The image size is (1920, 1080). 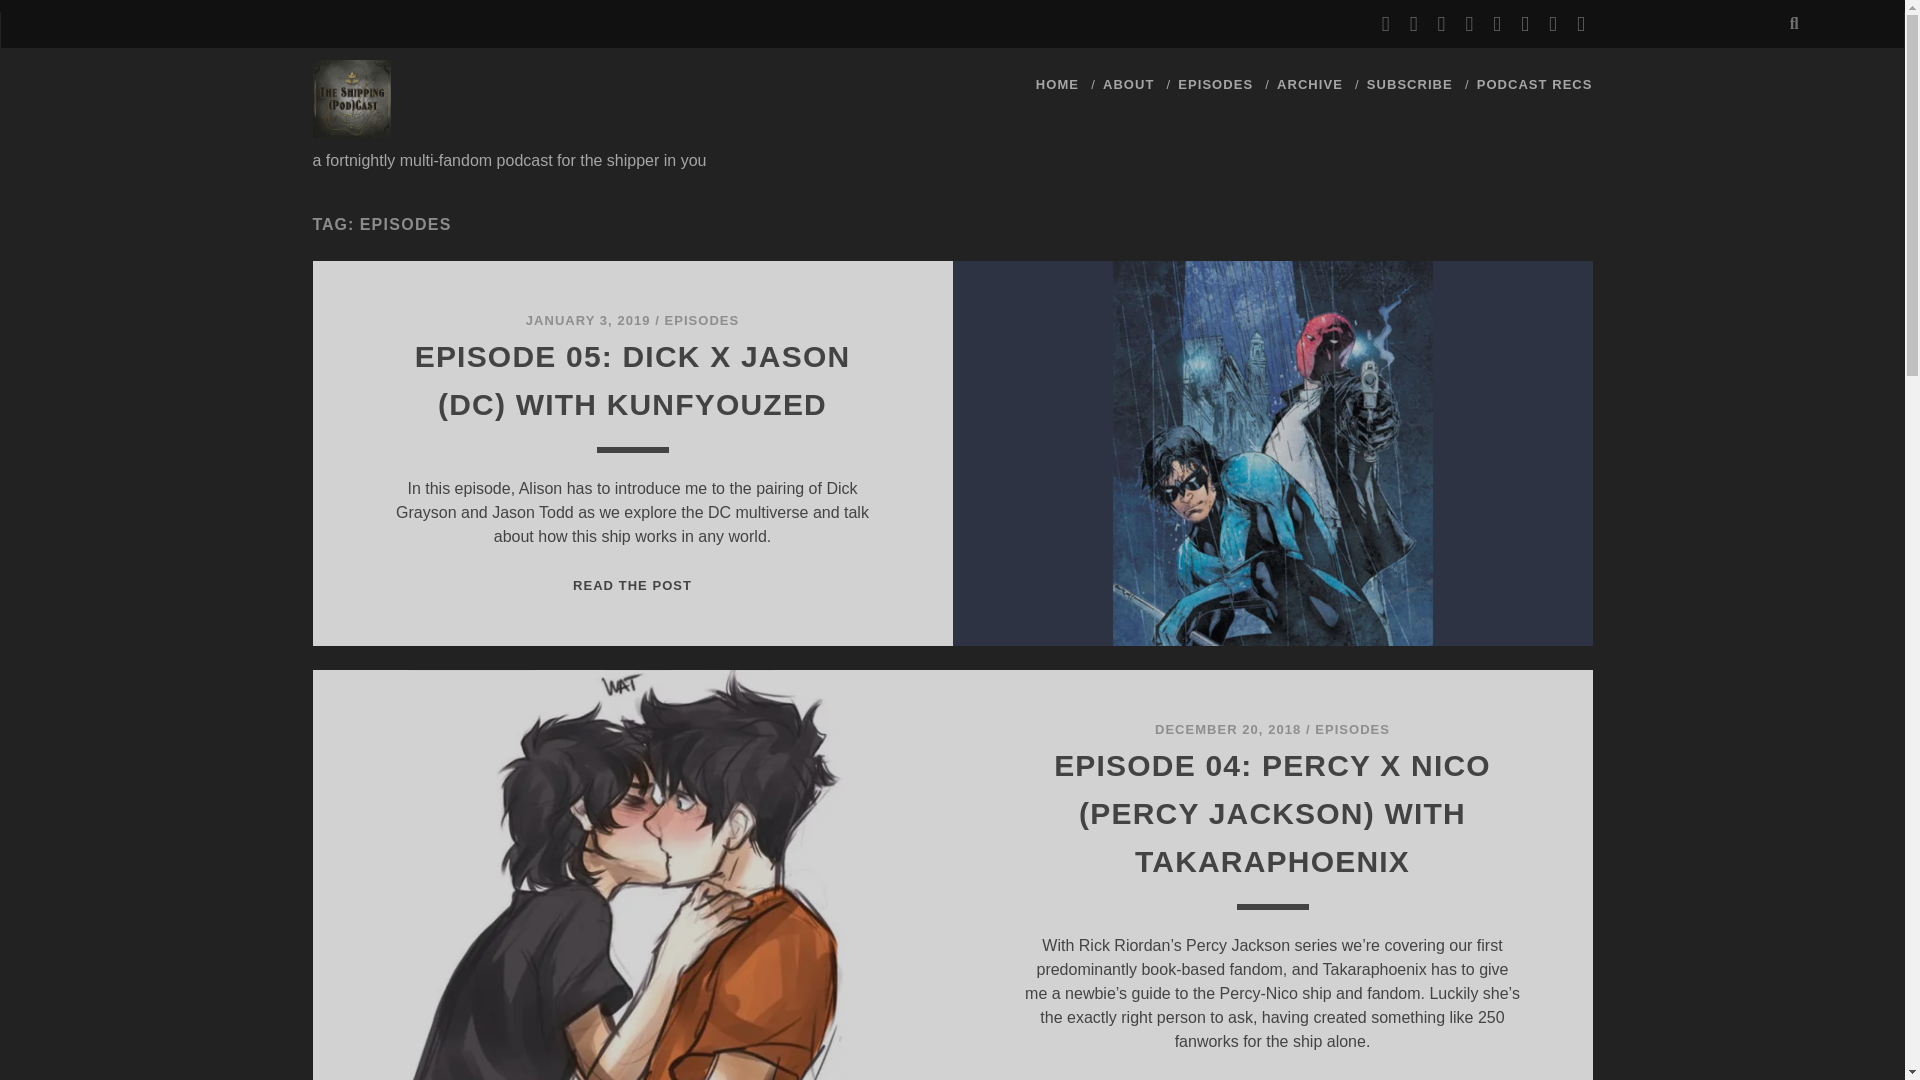 What do you see at coordinates (1352, 729) in the screenshot?
I see `EPISODES` at bounding box center [1352, 729].